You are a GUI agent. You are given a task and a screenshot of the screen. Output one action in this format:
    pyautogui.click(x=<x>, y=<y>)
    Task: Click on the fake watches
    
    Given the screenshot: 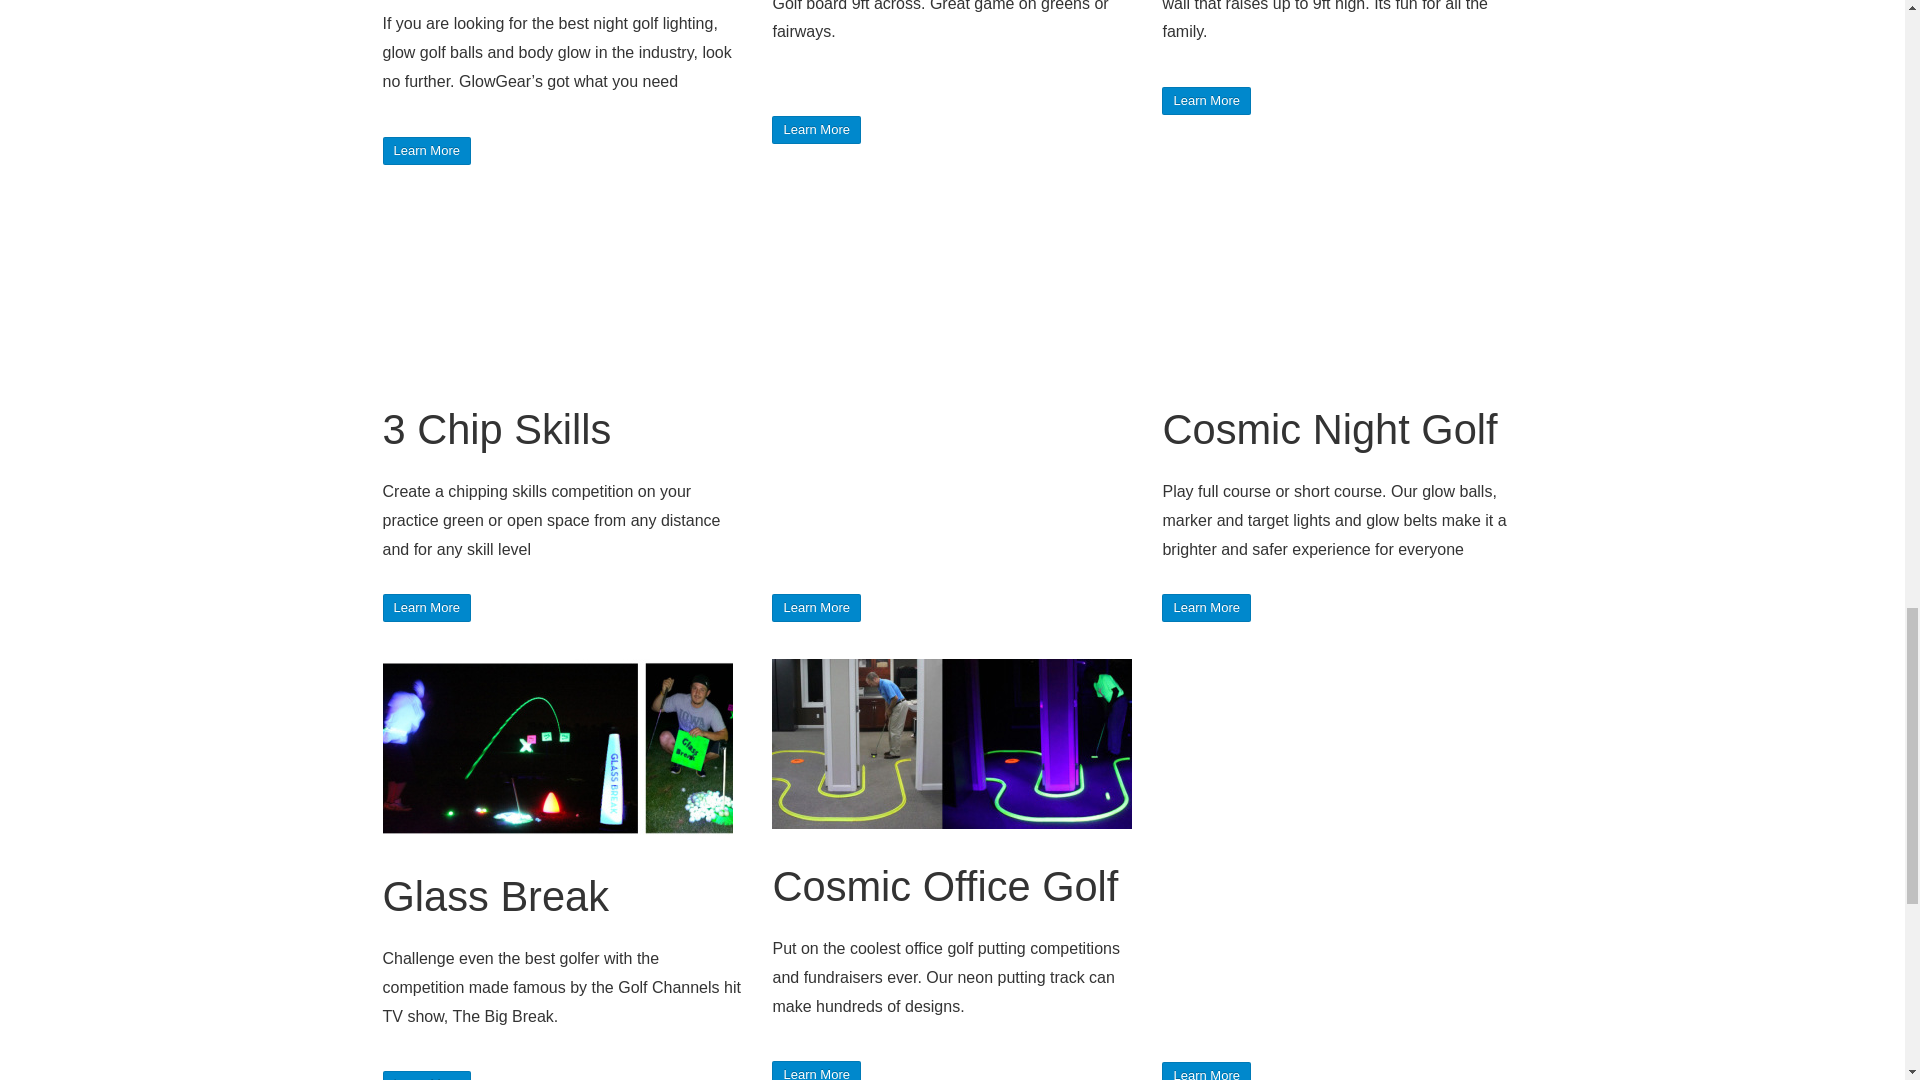 What is the action you would take?
    pyautogui.click(x=1258, y=30)
    